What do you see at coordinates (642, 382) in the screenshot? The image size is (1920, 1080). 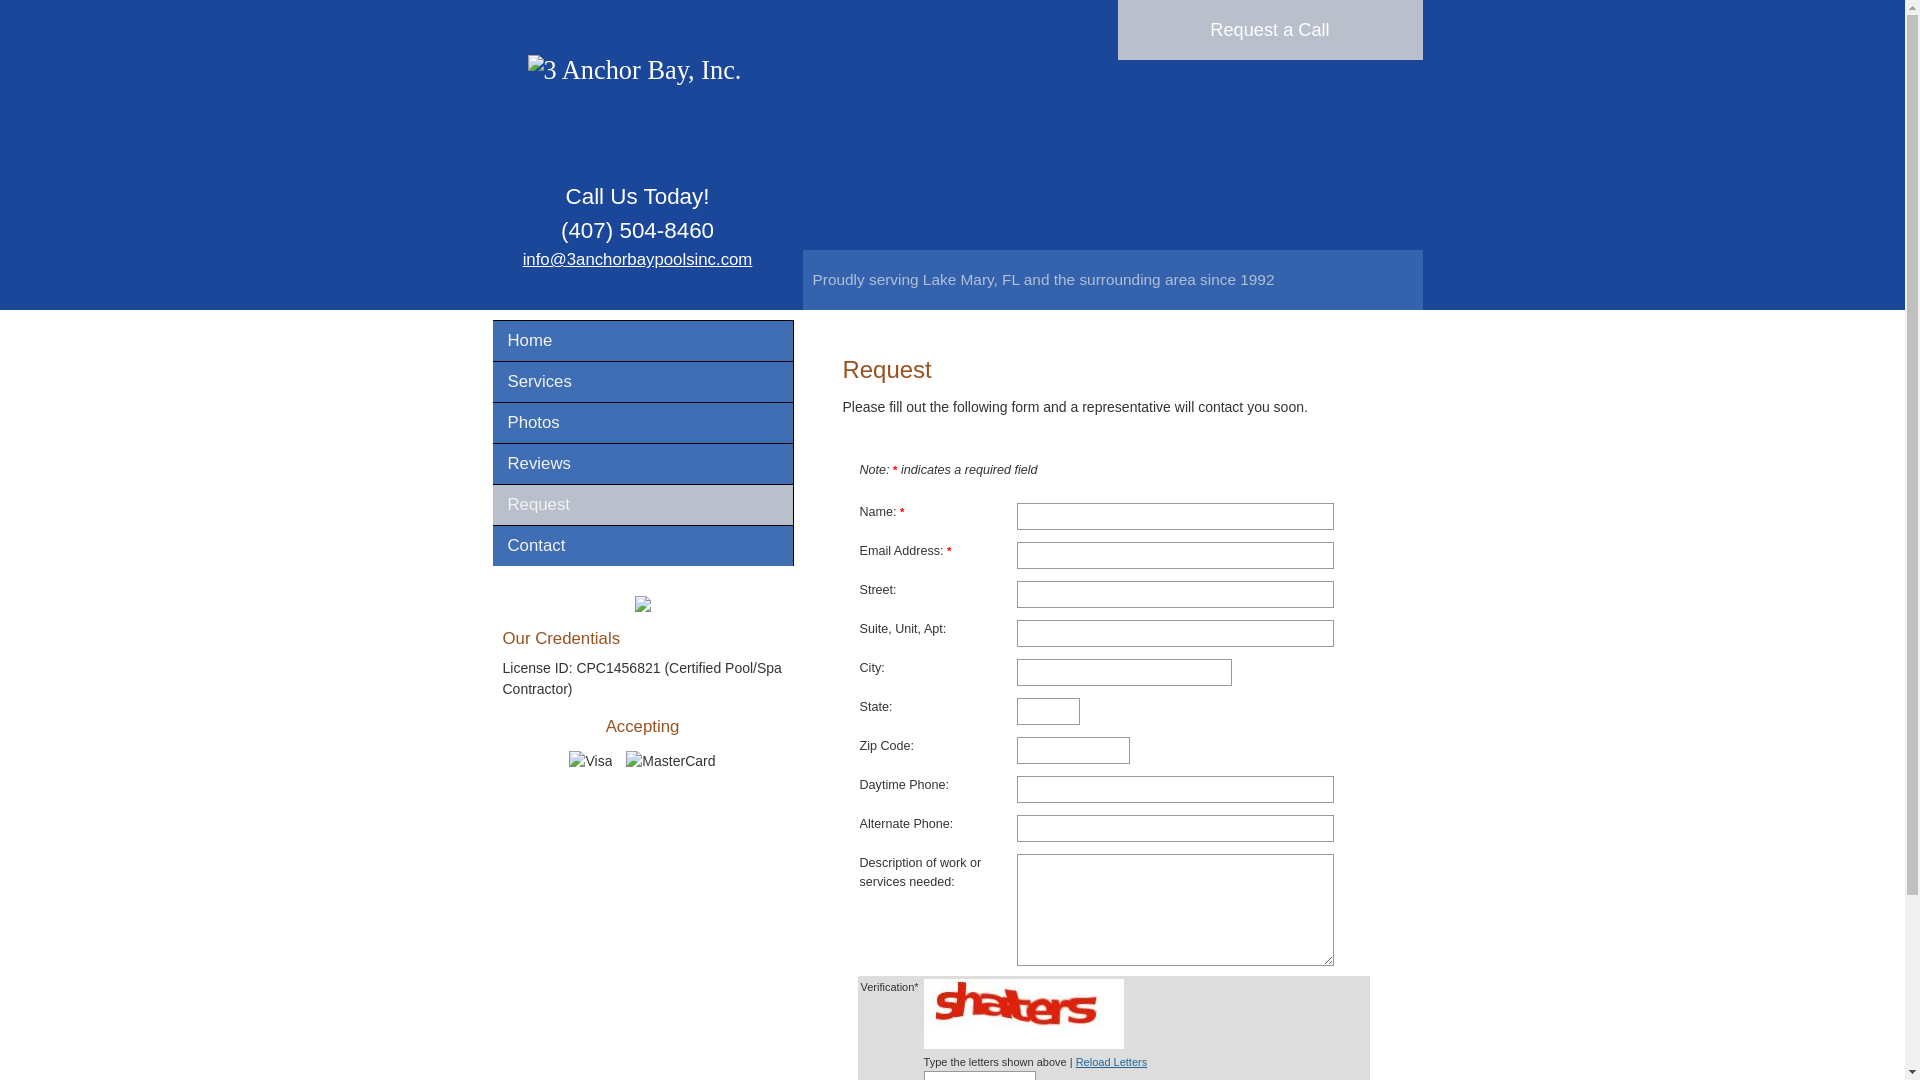 I see `Services` at bounding box center [642, 382].